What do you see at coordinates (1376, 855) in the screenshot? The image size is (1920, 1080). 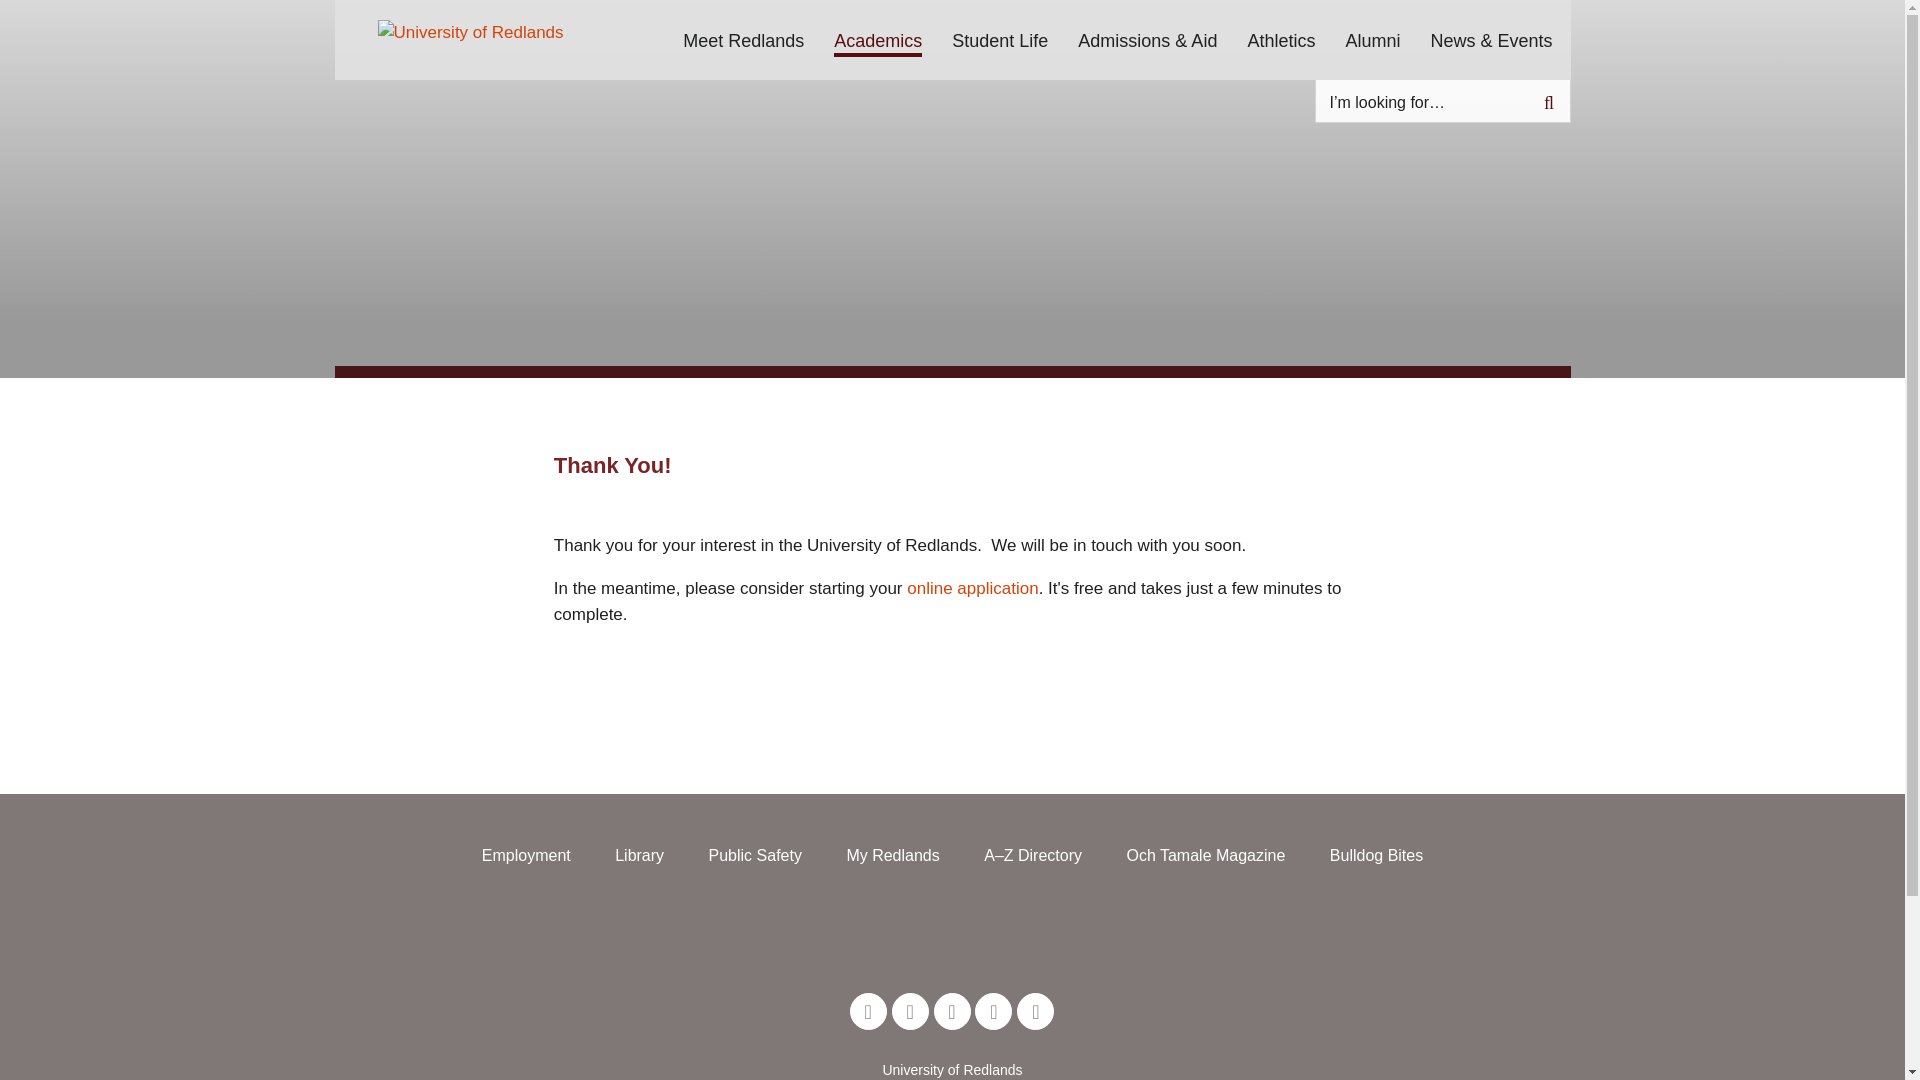 I see `Bulldog Bites` at bounding box center [1376, 855].